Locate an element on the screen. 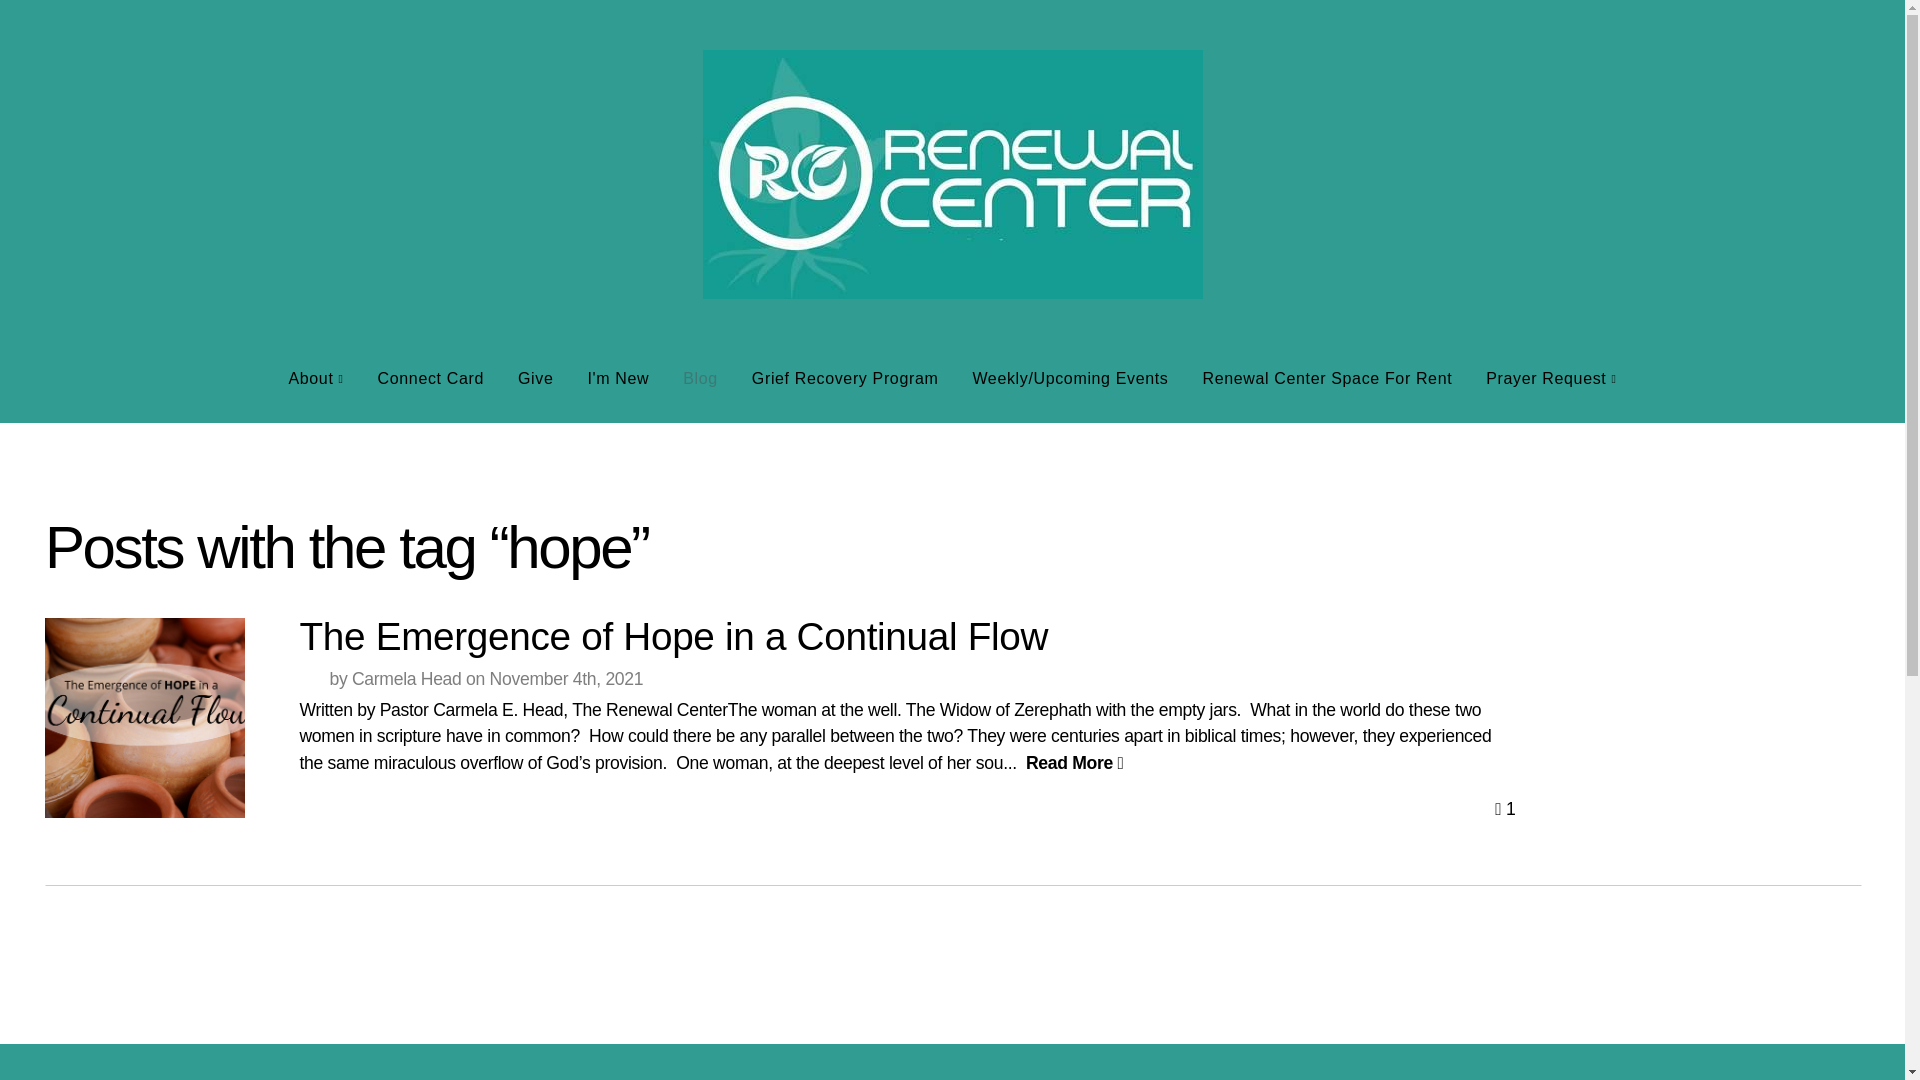 The height and width of the screenshot is (1080, 1920). Give is located at coordinates (536, 378).